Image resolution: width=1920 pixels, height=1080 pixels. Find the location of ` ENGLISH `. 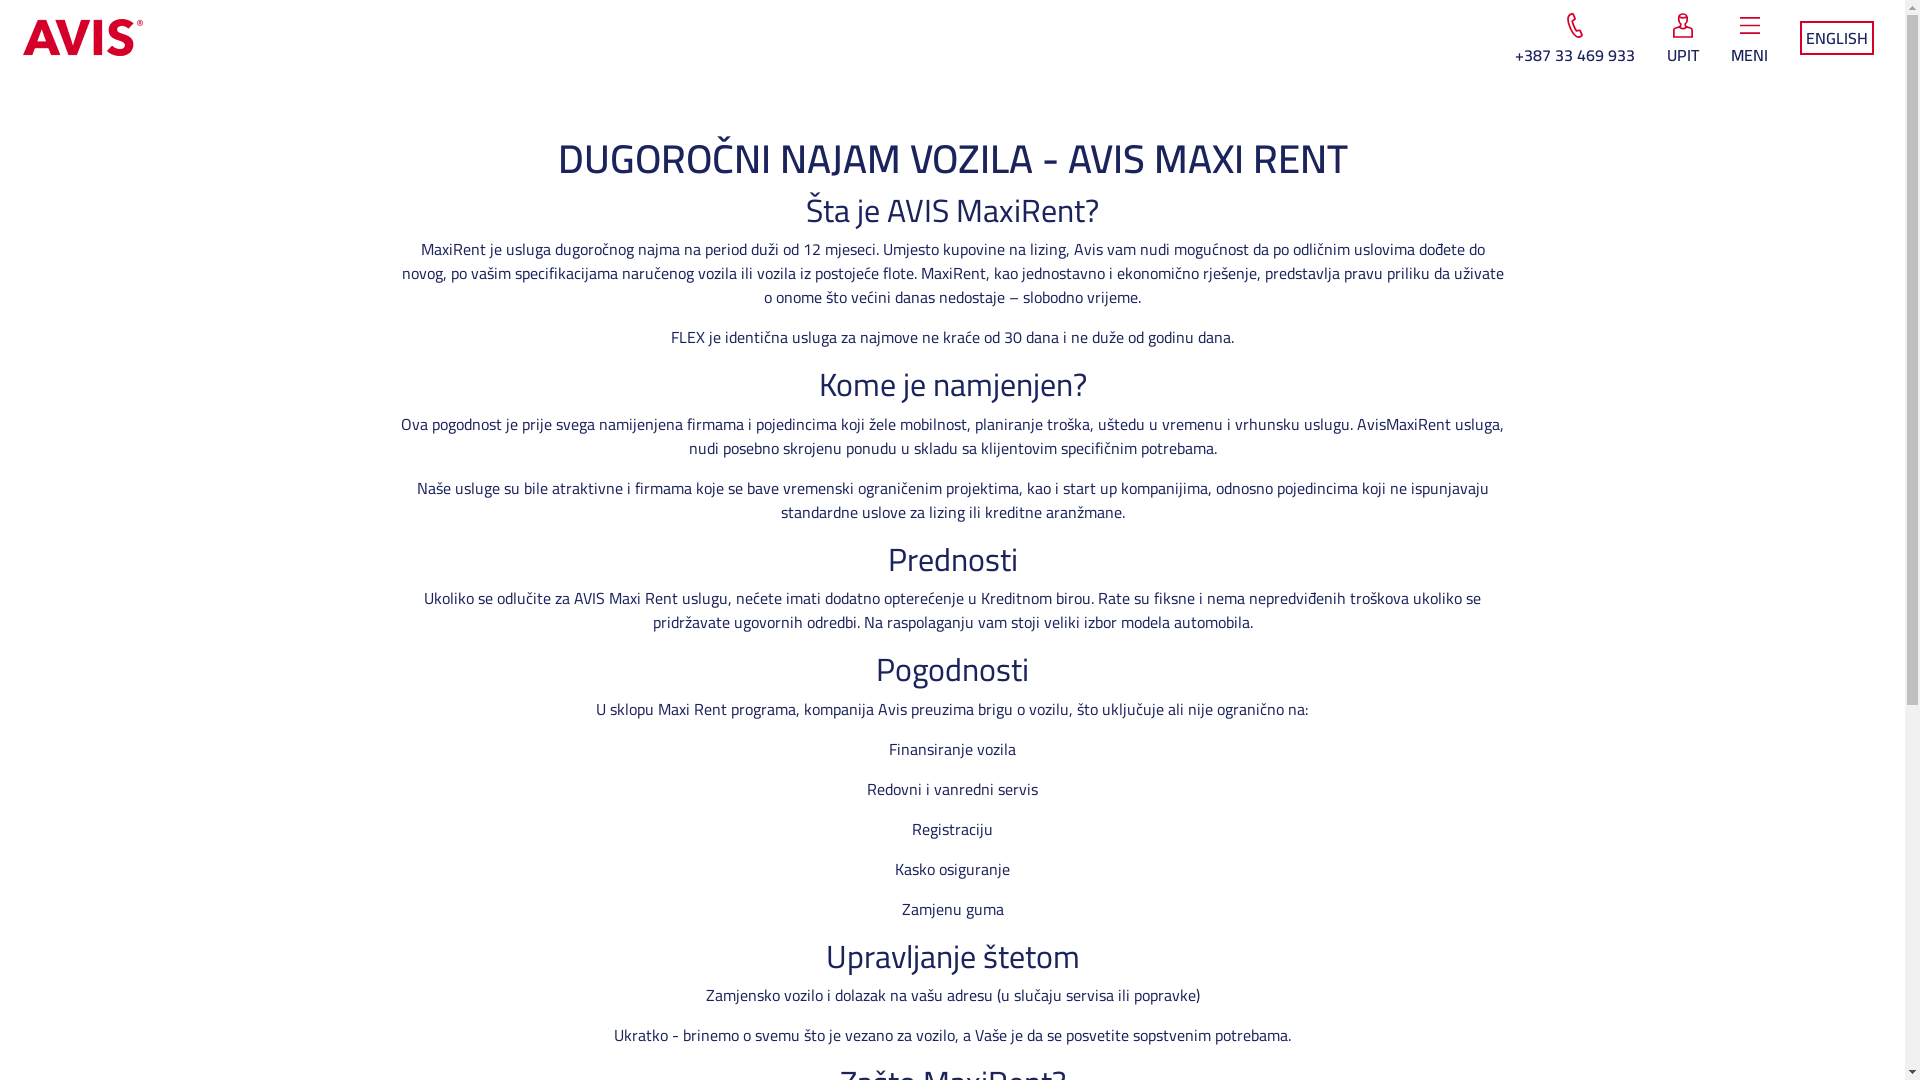

 ENGLISH  is located at coordinates (1837, 37).